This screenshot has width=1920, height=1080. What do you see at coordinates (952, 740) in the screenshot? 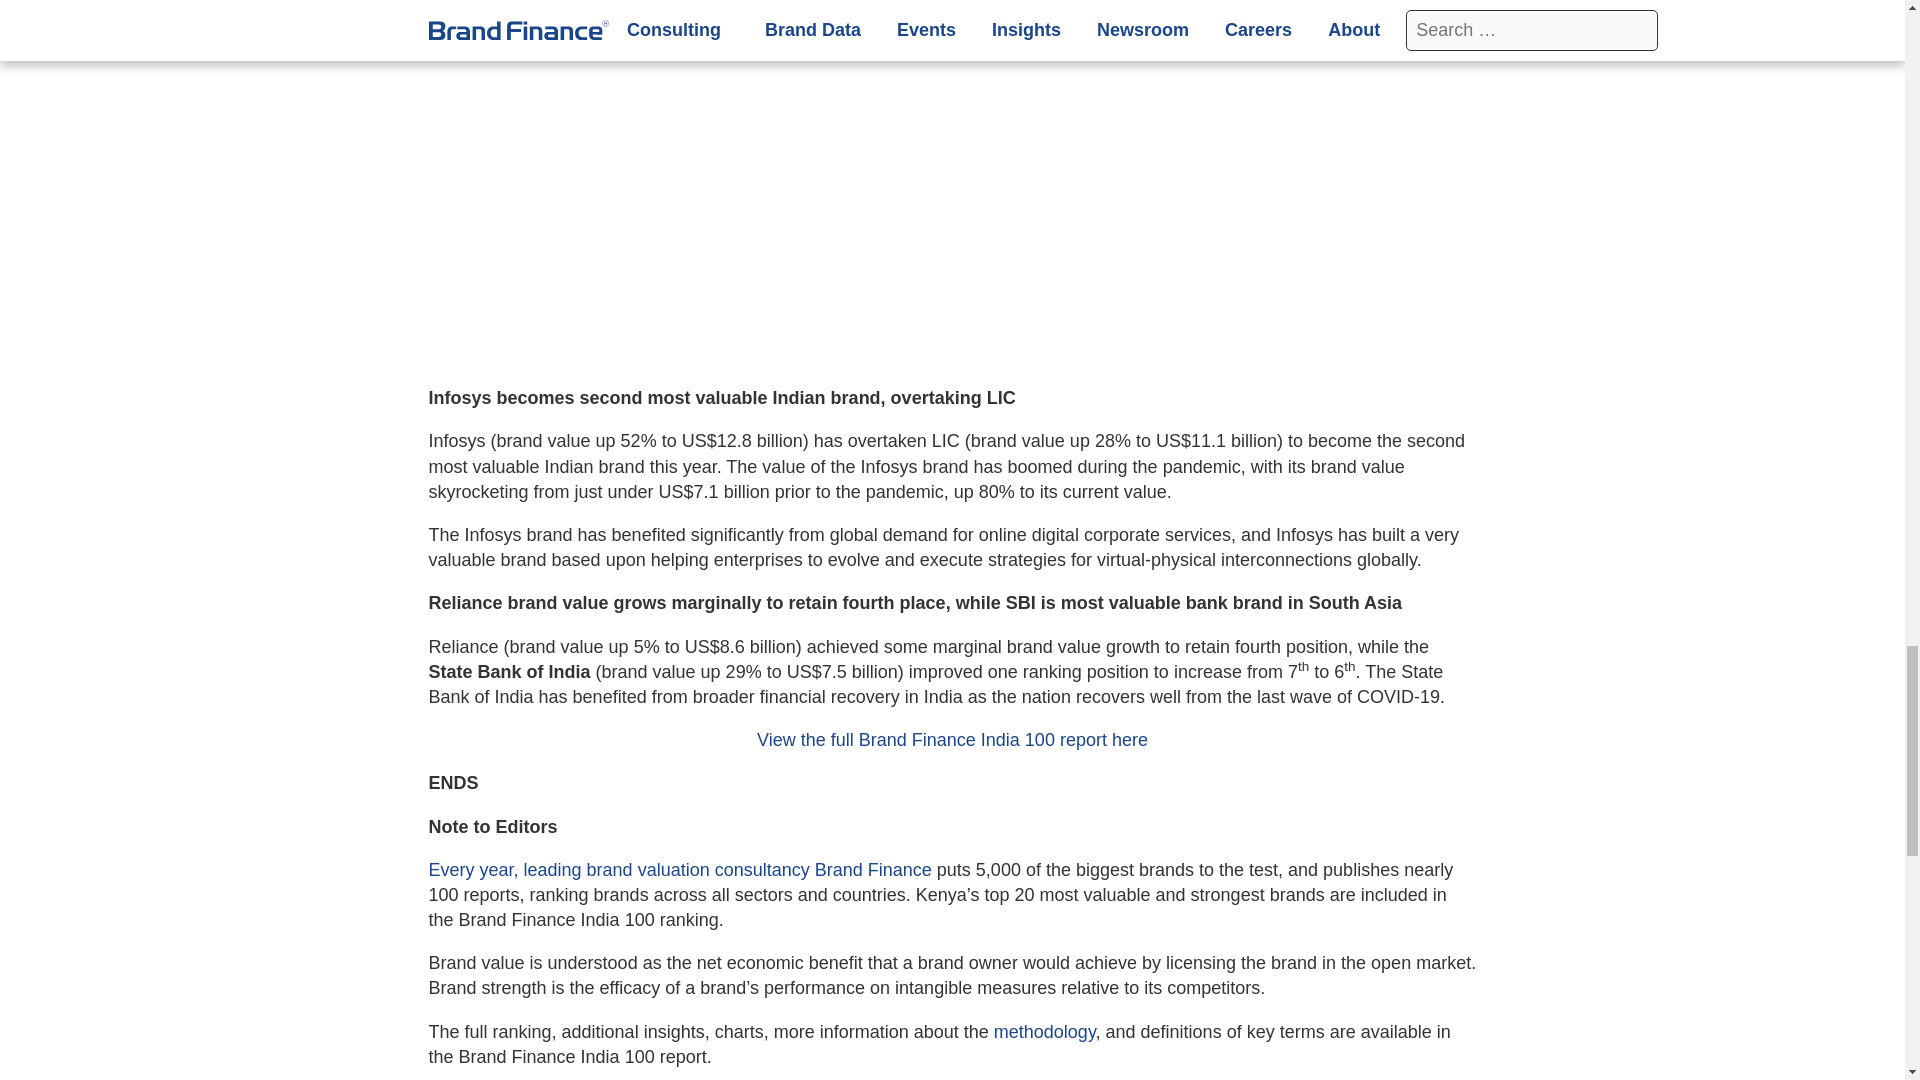
I see `View the full Brand Finance India 100 report here` at bounding box center [952, 740].